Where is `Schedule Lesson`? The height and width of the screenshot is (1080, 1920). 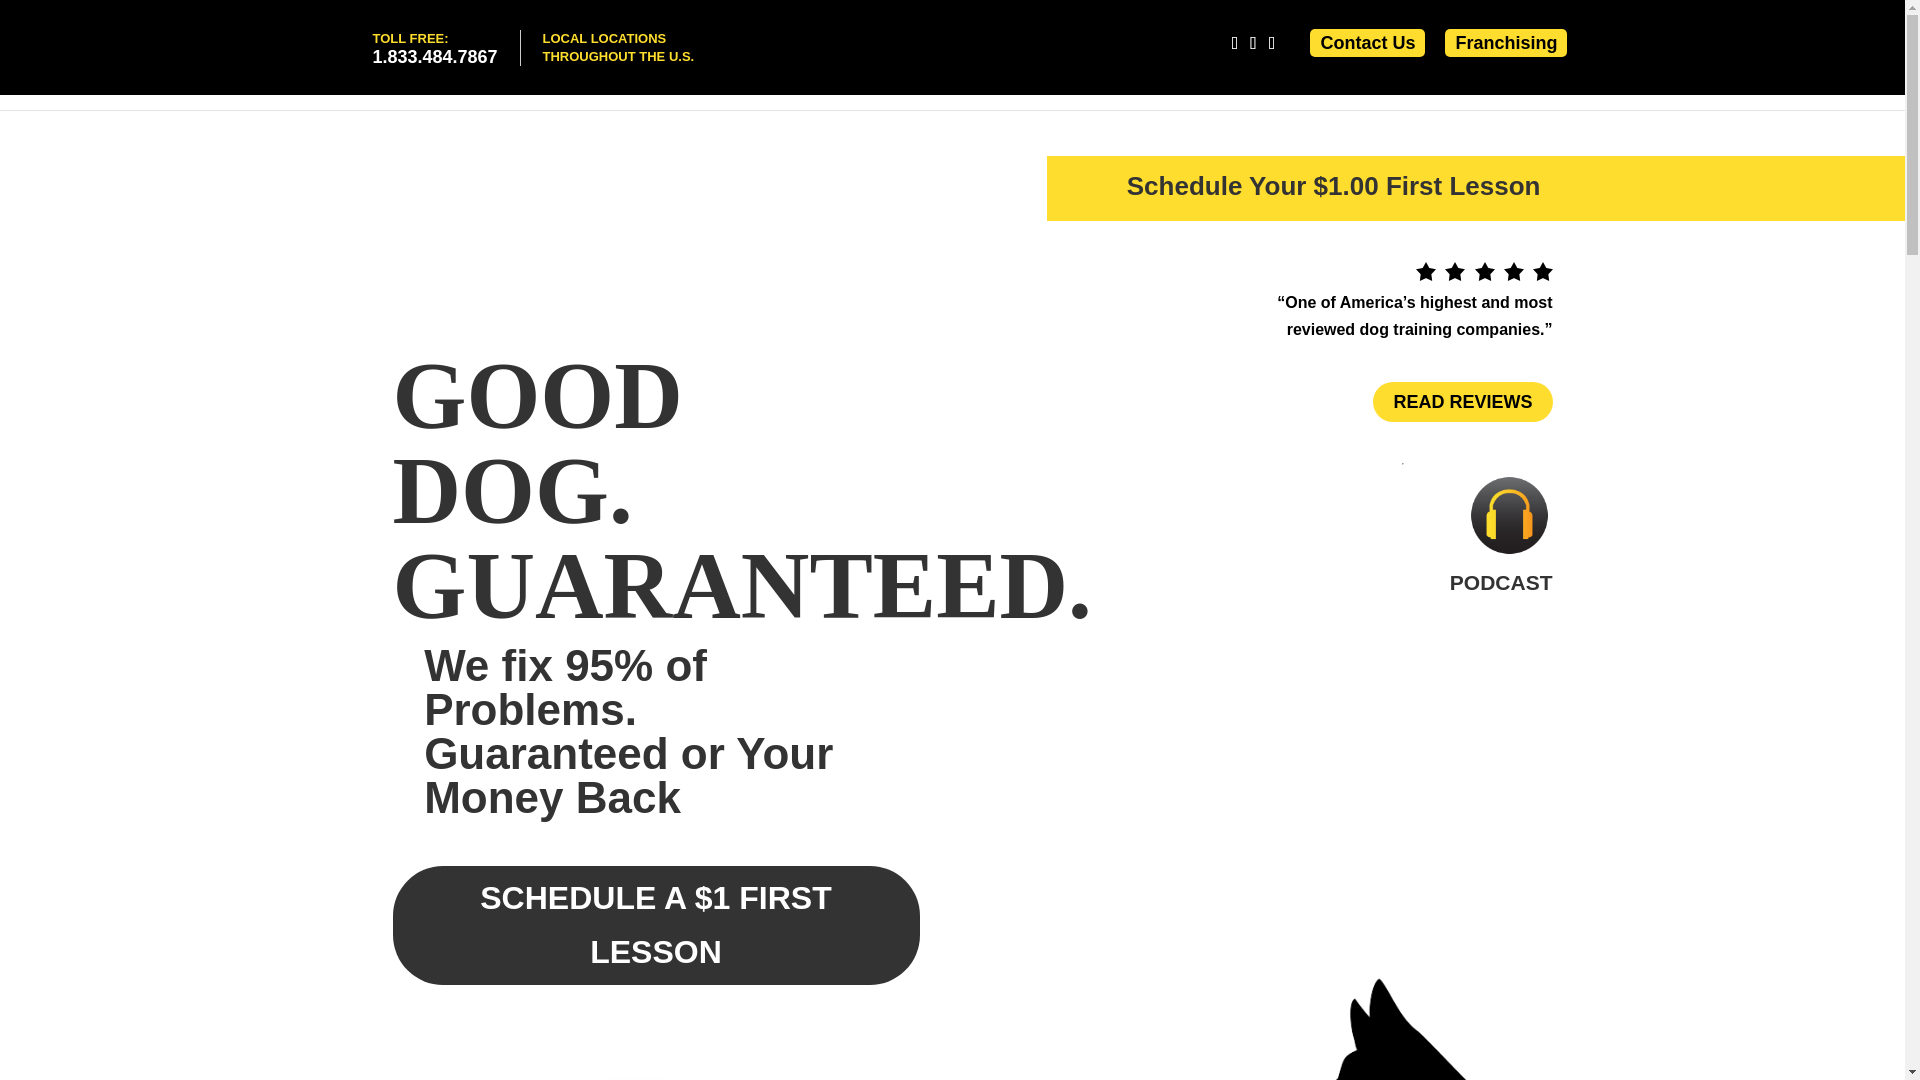
Schedule Lesson is located at coordinates (1794, 86).